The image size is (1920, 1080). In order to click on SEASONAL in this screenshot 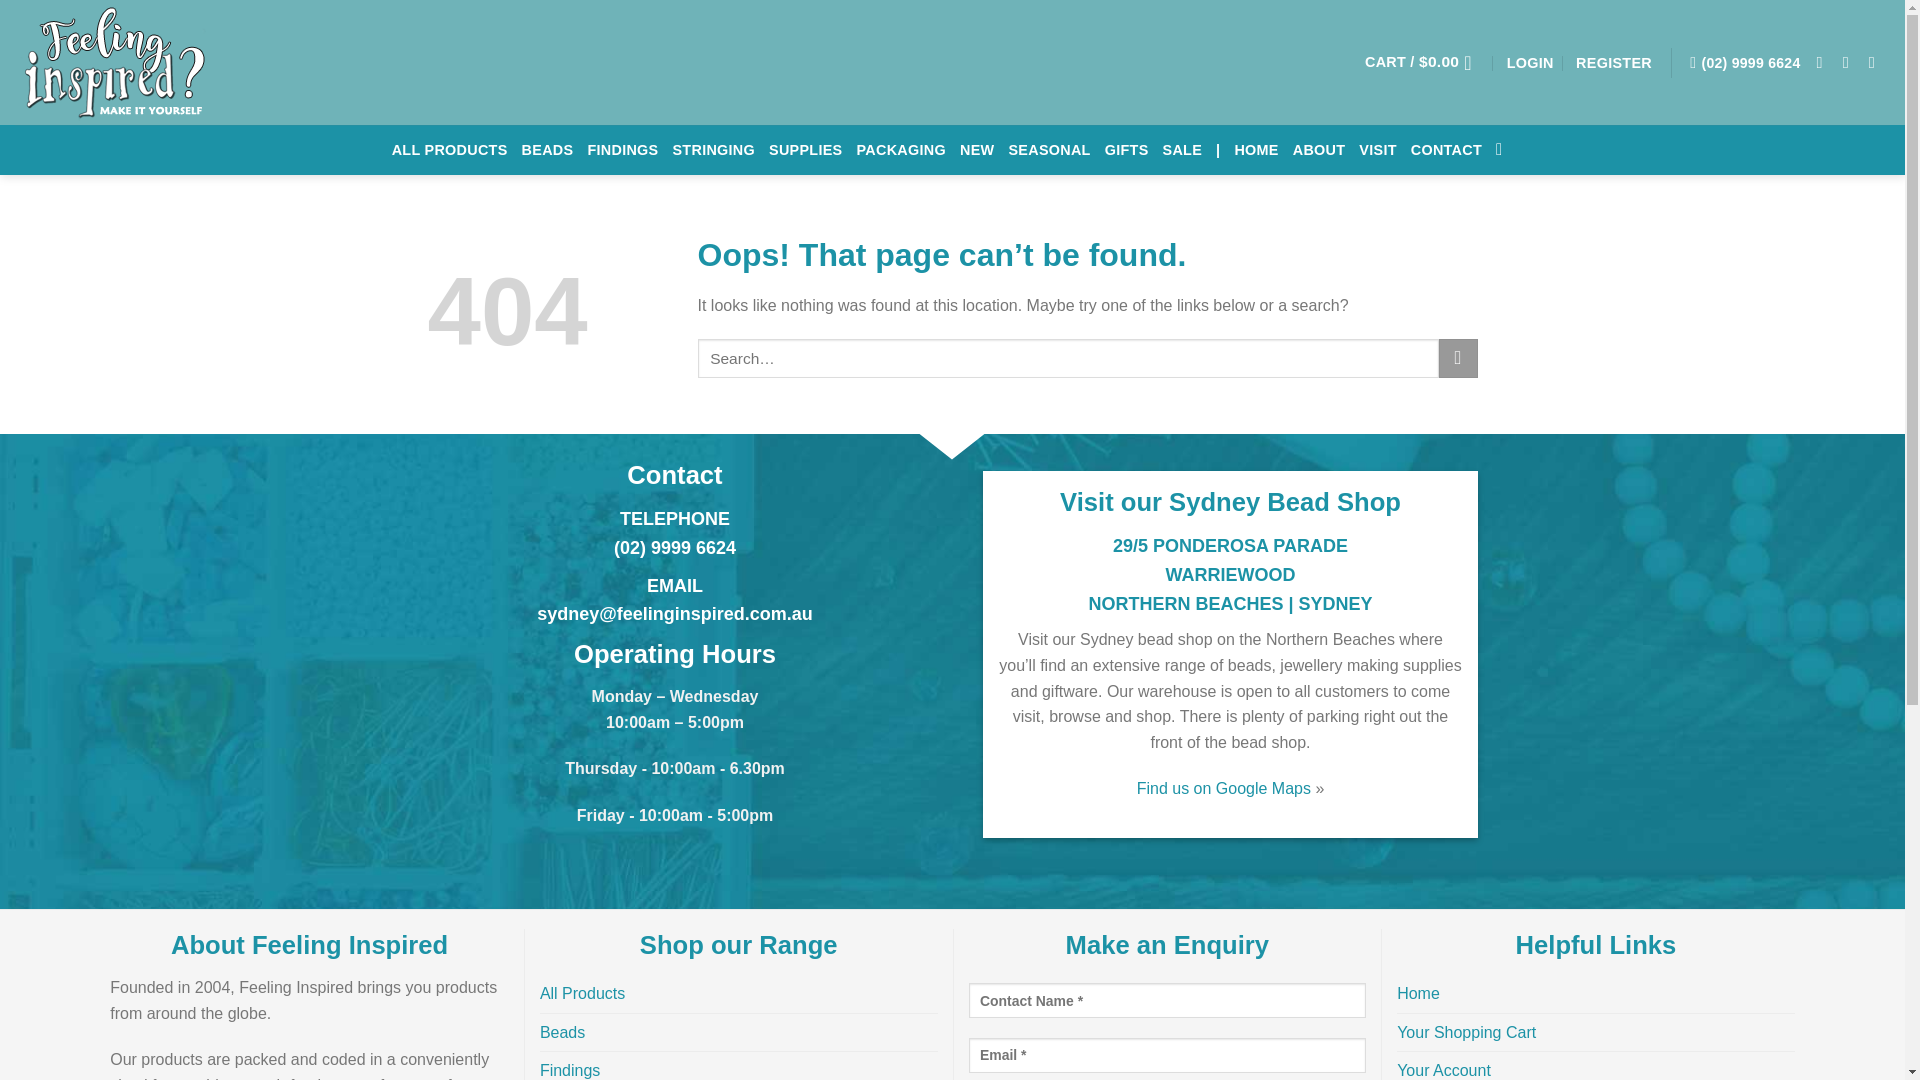, I will do `click(1049, 150)`.